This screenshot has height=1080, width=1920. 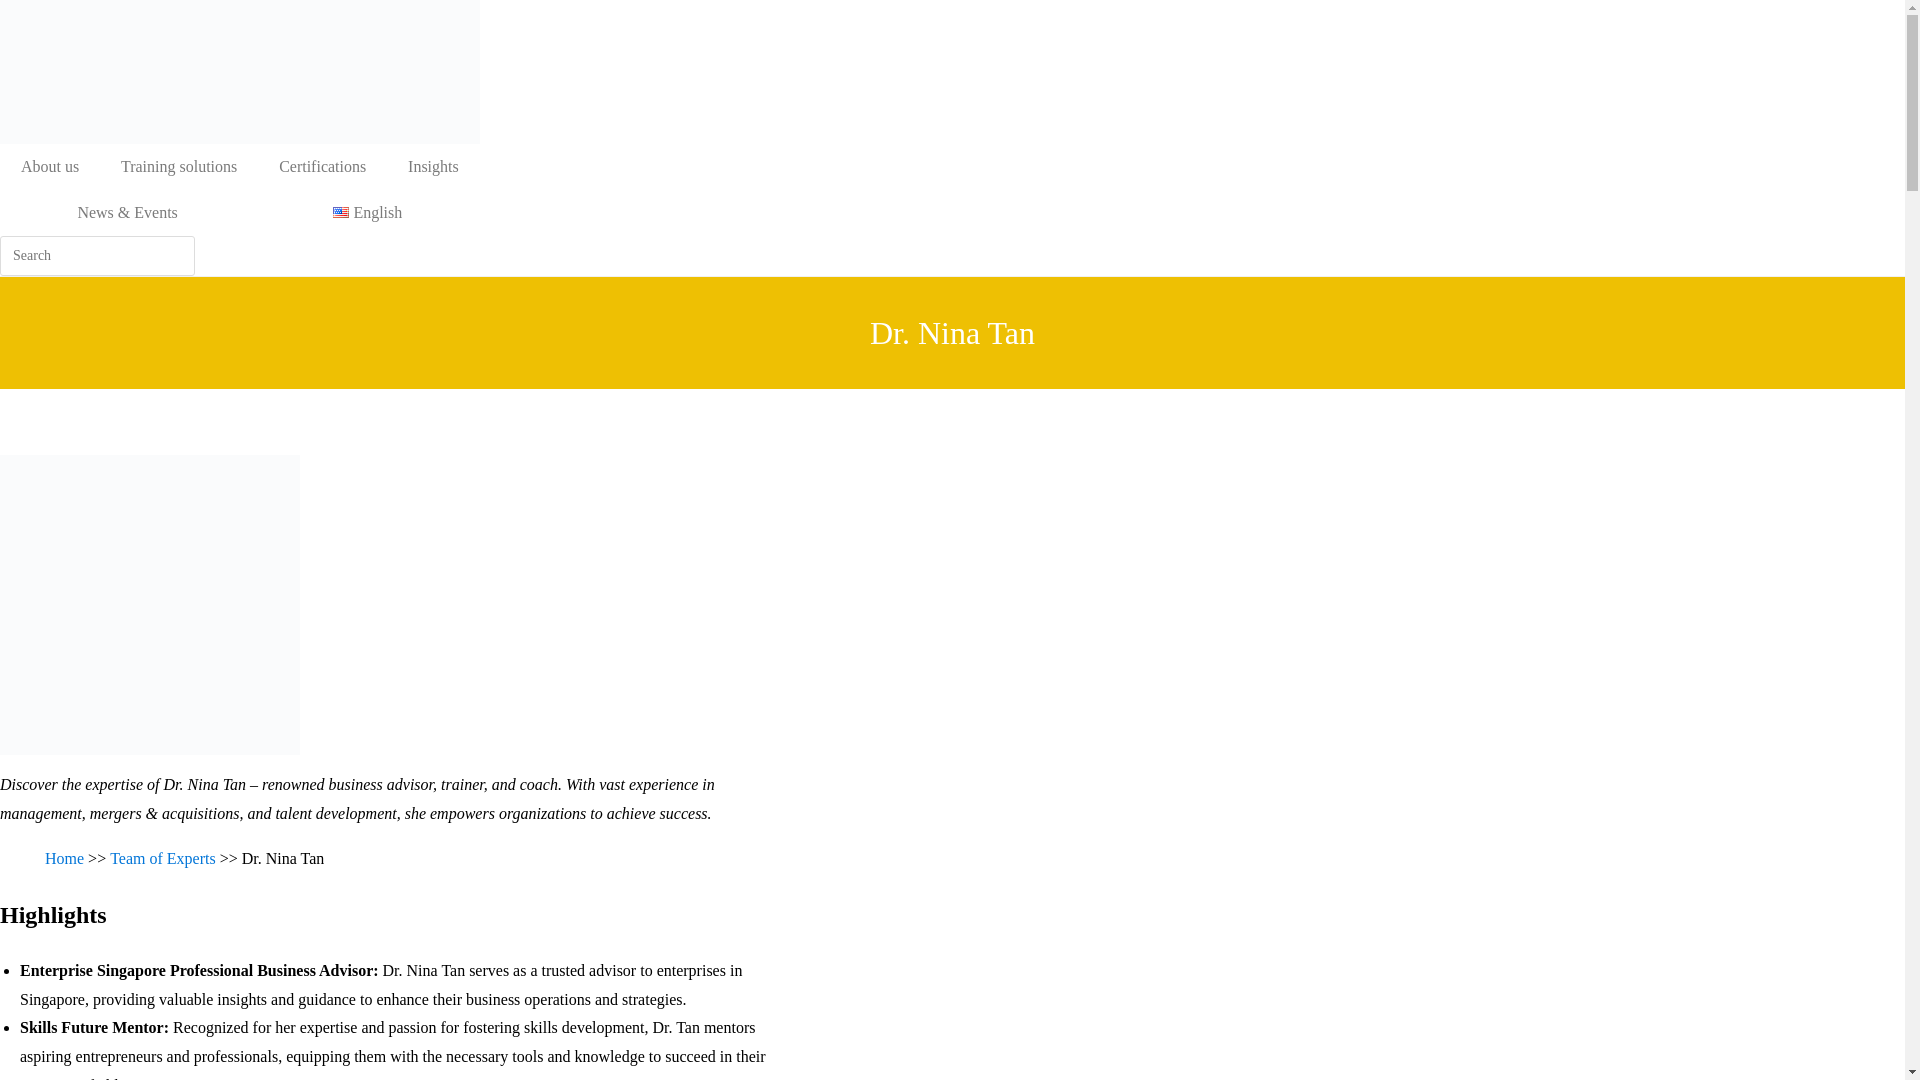 What do you see at coordinates (434, 166) in the screenshot?
I see `Insights` at bounding box center [434, 166].